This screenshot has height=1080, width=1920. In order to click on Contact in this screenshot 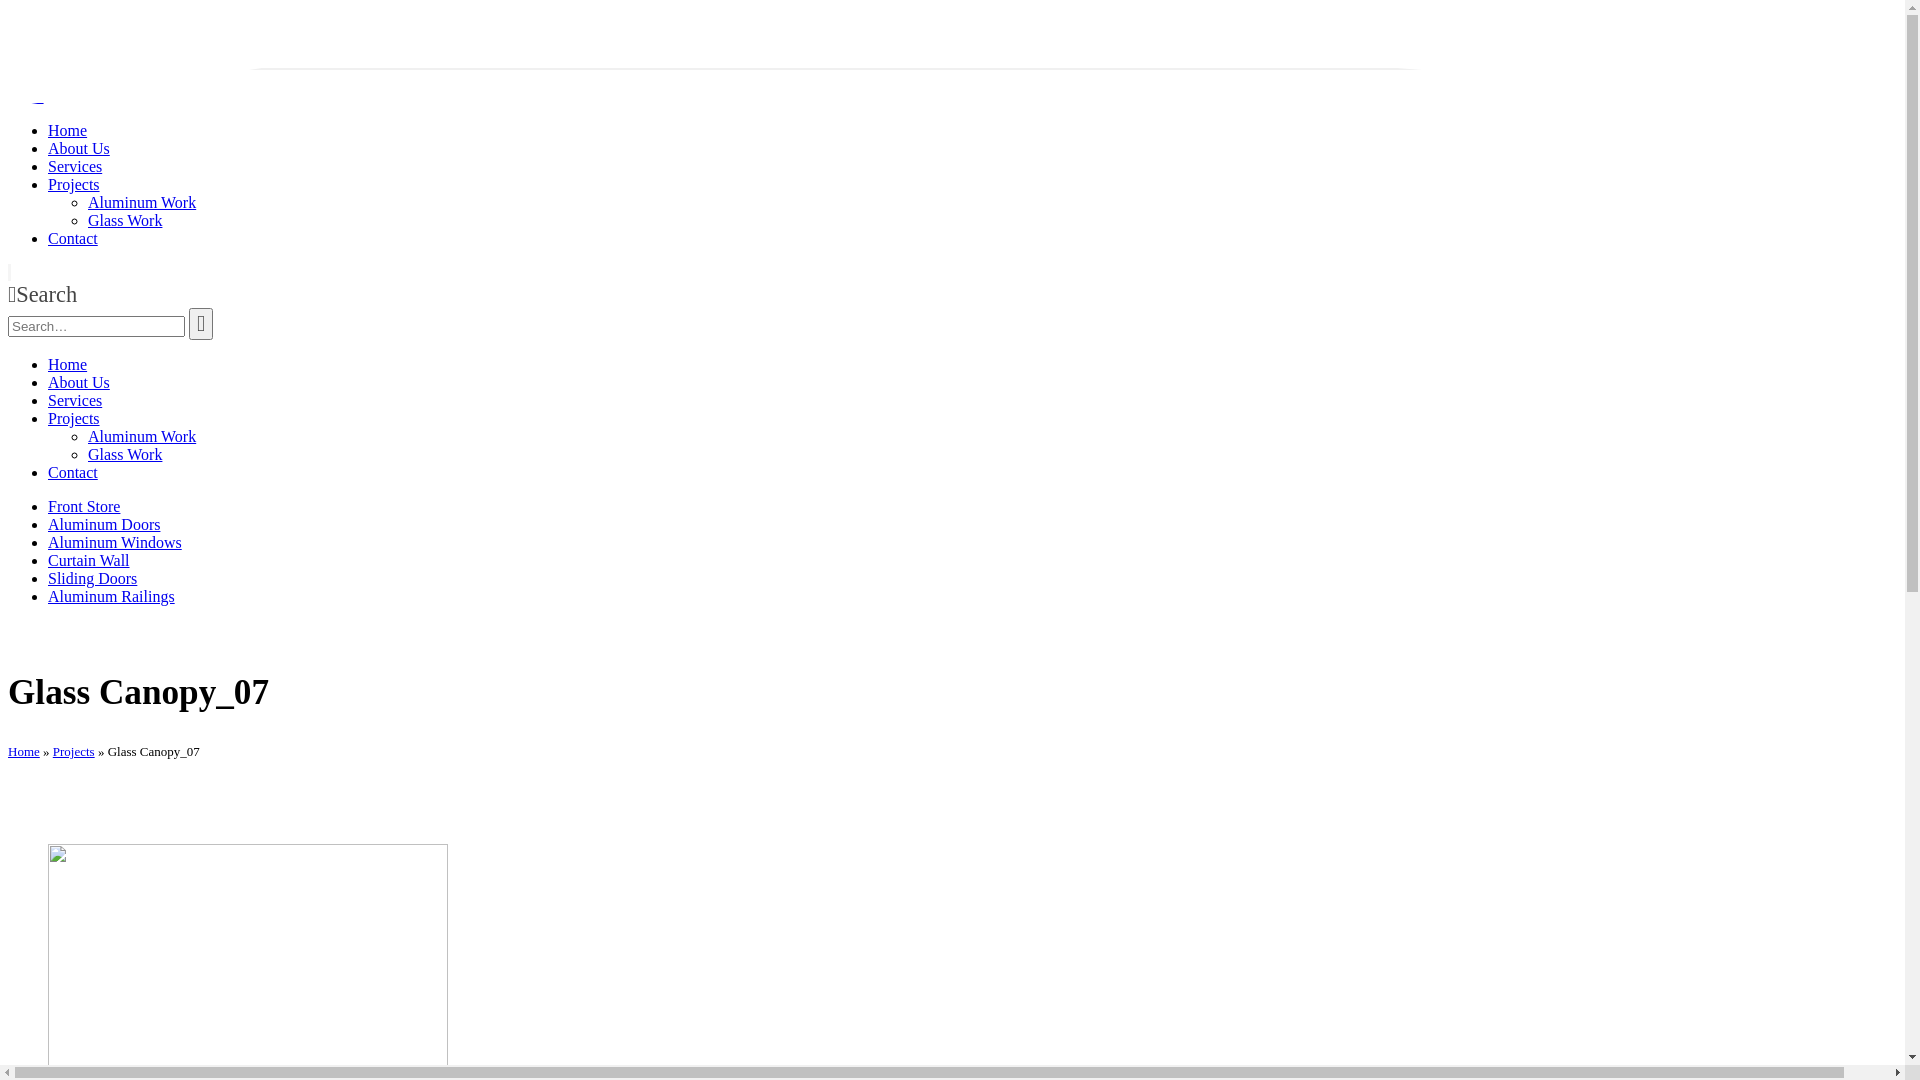, I will do `click(73, 472)`.